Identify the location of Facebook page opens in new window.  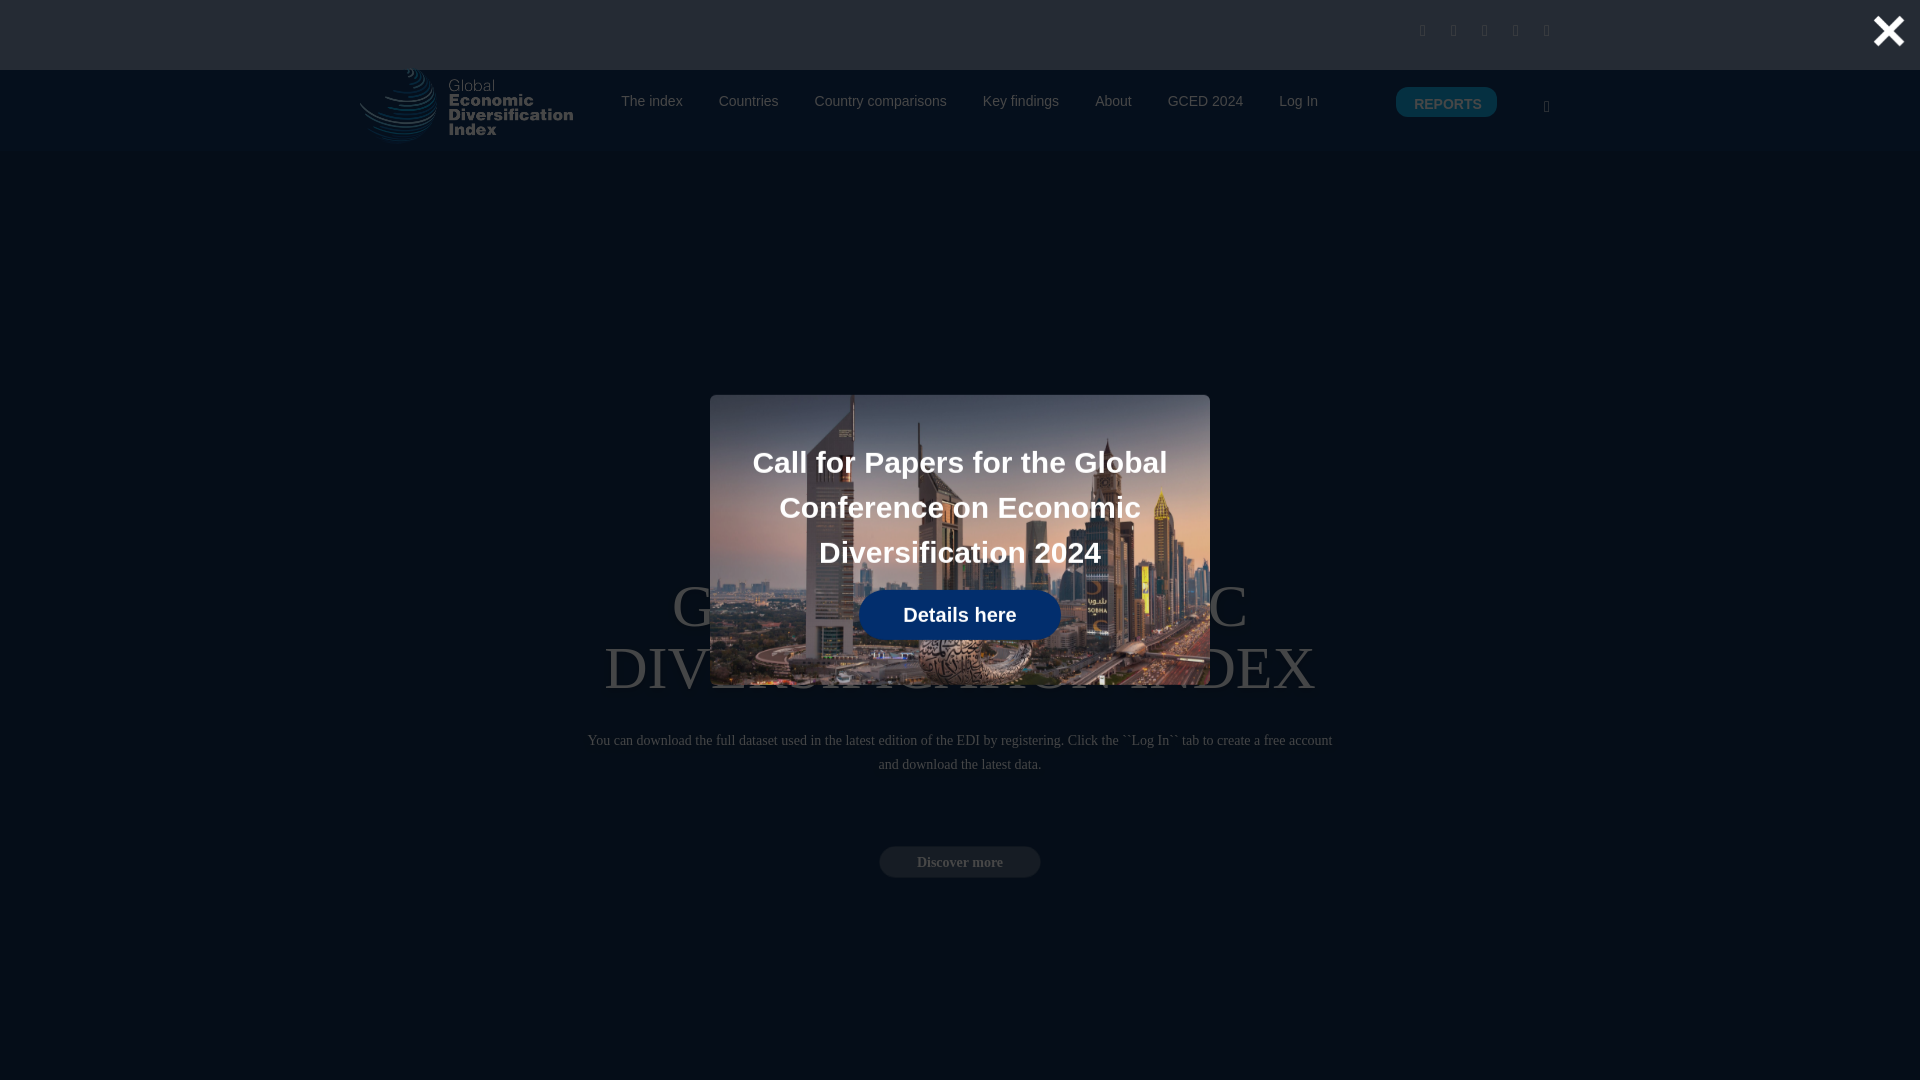
(1422, 31).